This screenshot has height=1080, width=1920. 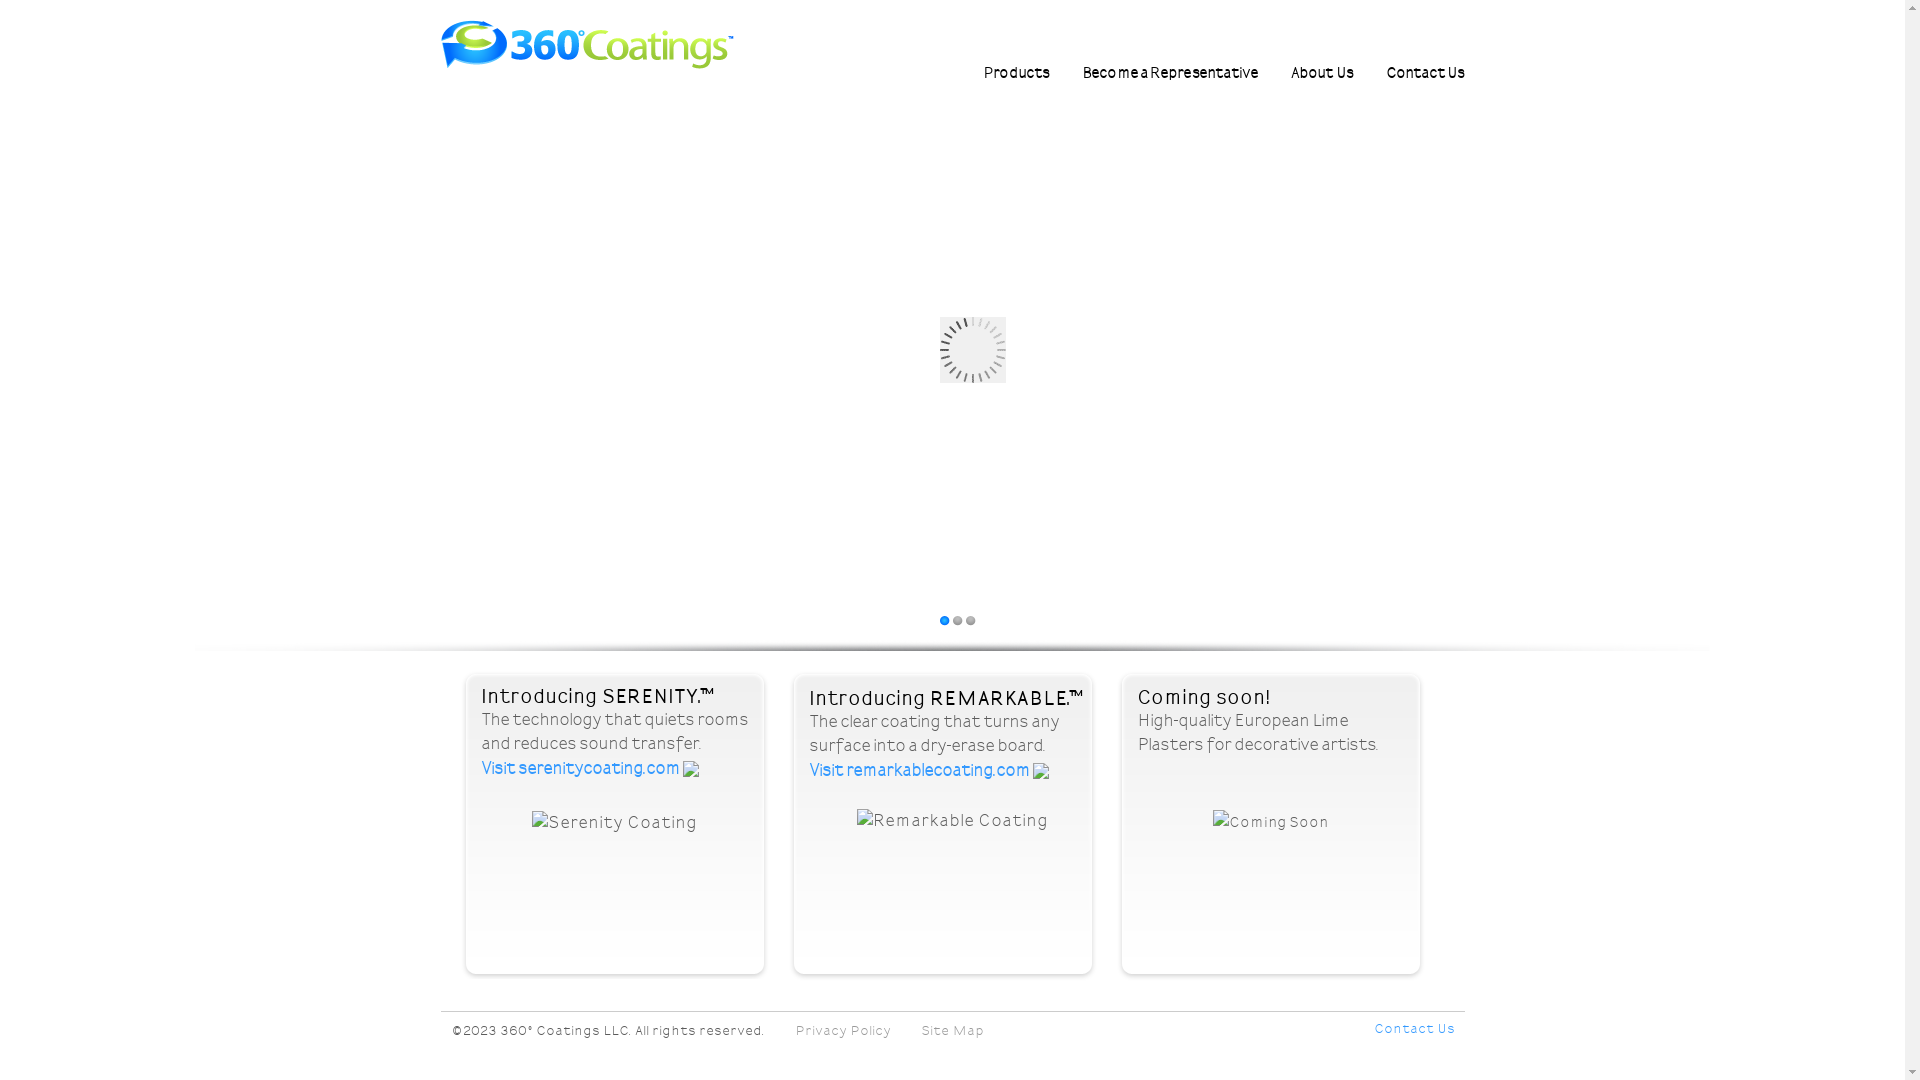 I want to click on Products, so click(x=1016, y=72).